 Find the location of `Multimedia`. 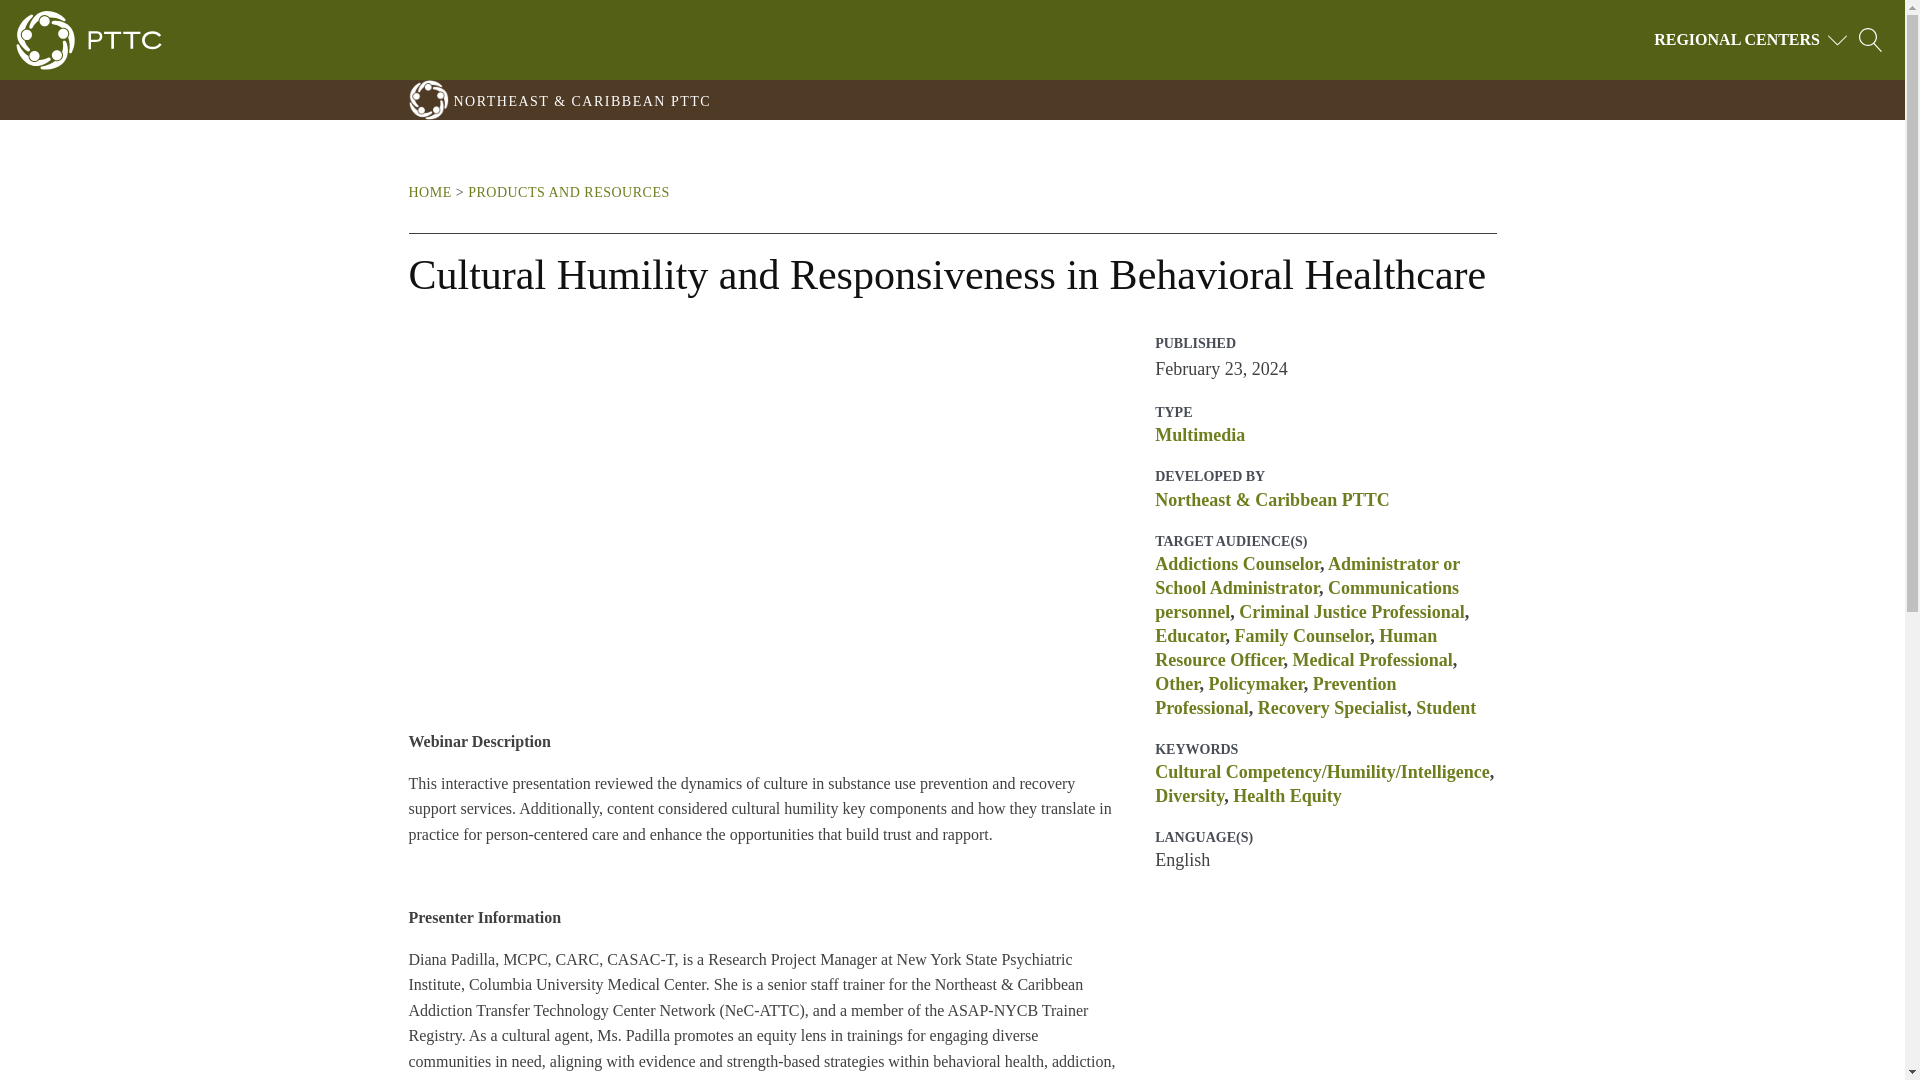

Multimedia is located at coordinates (1200, 434).